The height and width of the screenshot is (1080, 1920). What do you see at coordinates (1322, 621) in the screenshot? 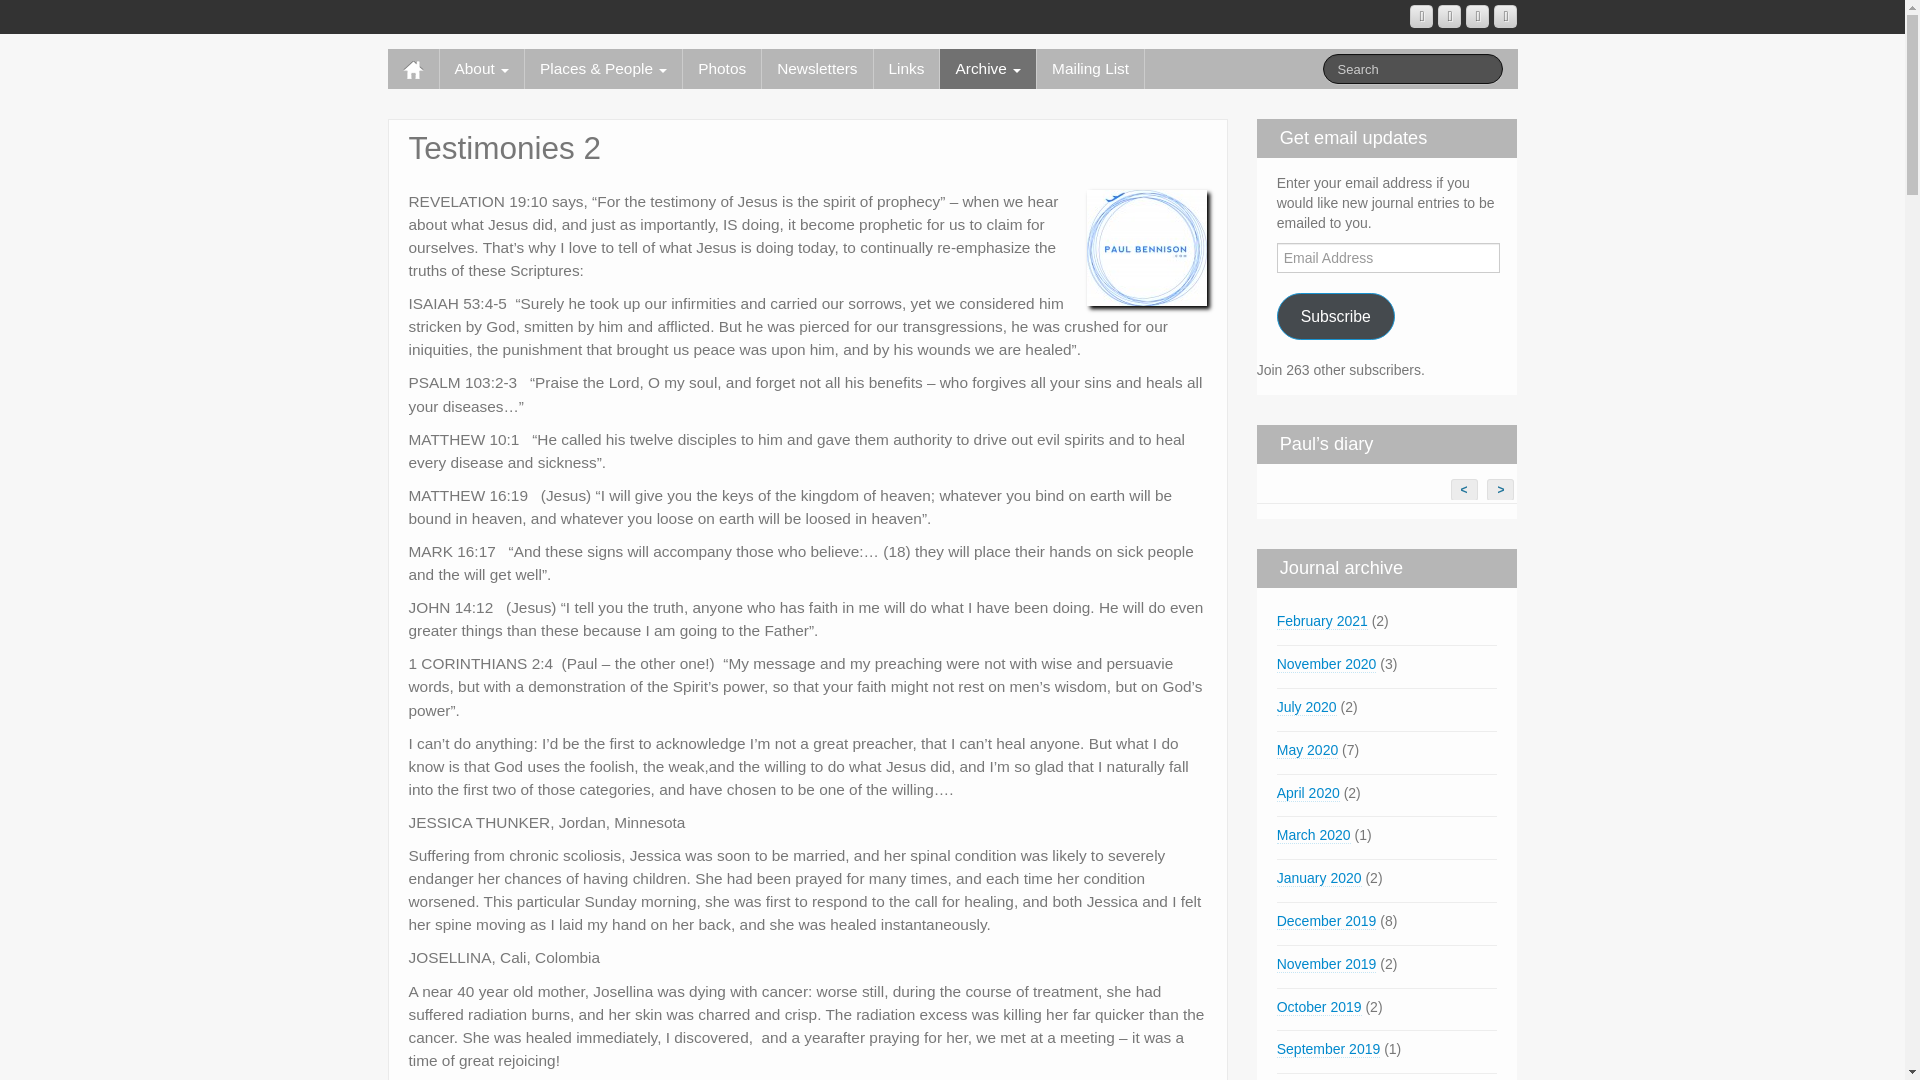
I see `February 2021` at bounding box center [1322, 621].